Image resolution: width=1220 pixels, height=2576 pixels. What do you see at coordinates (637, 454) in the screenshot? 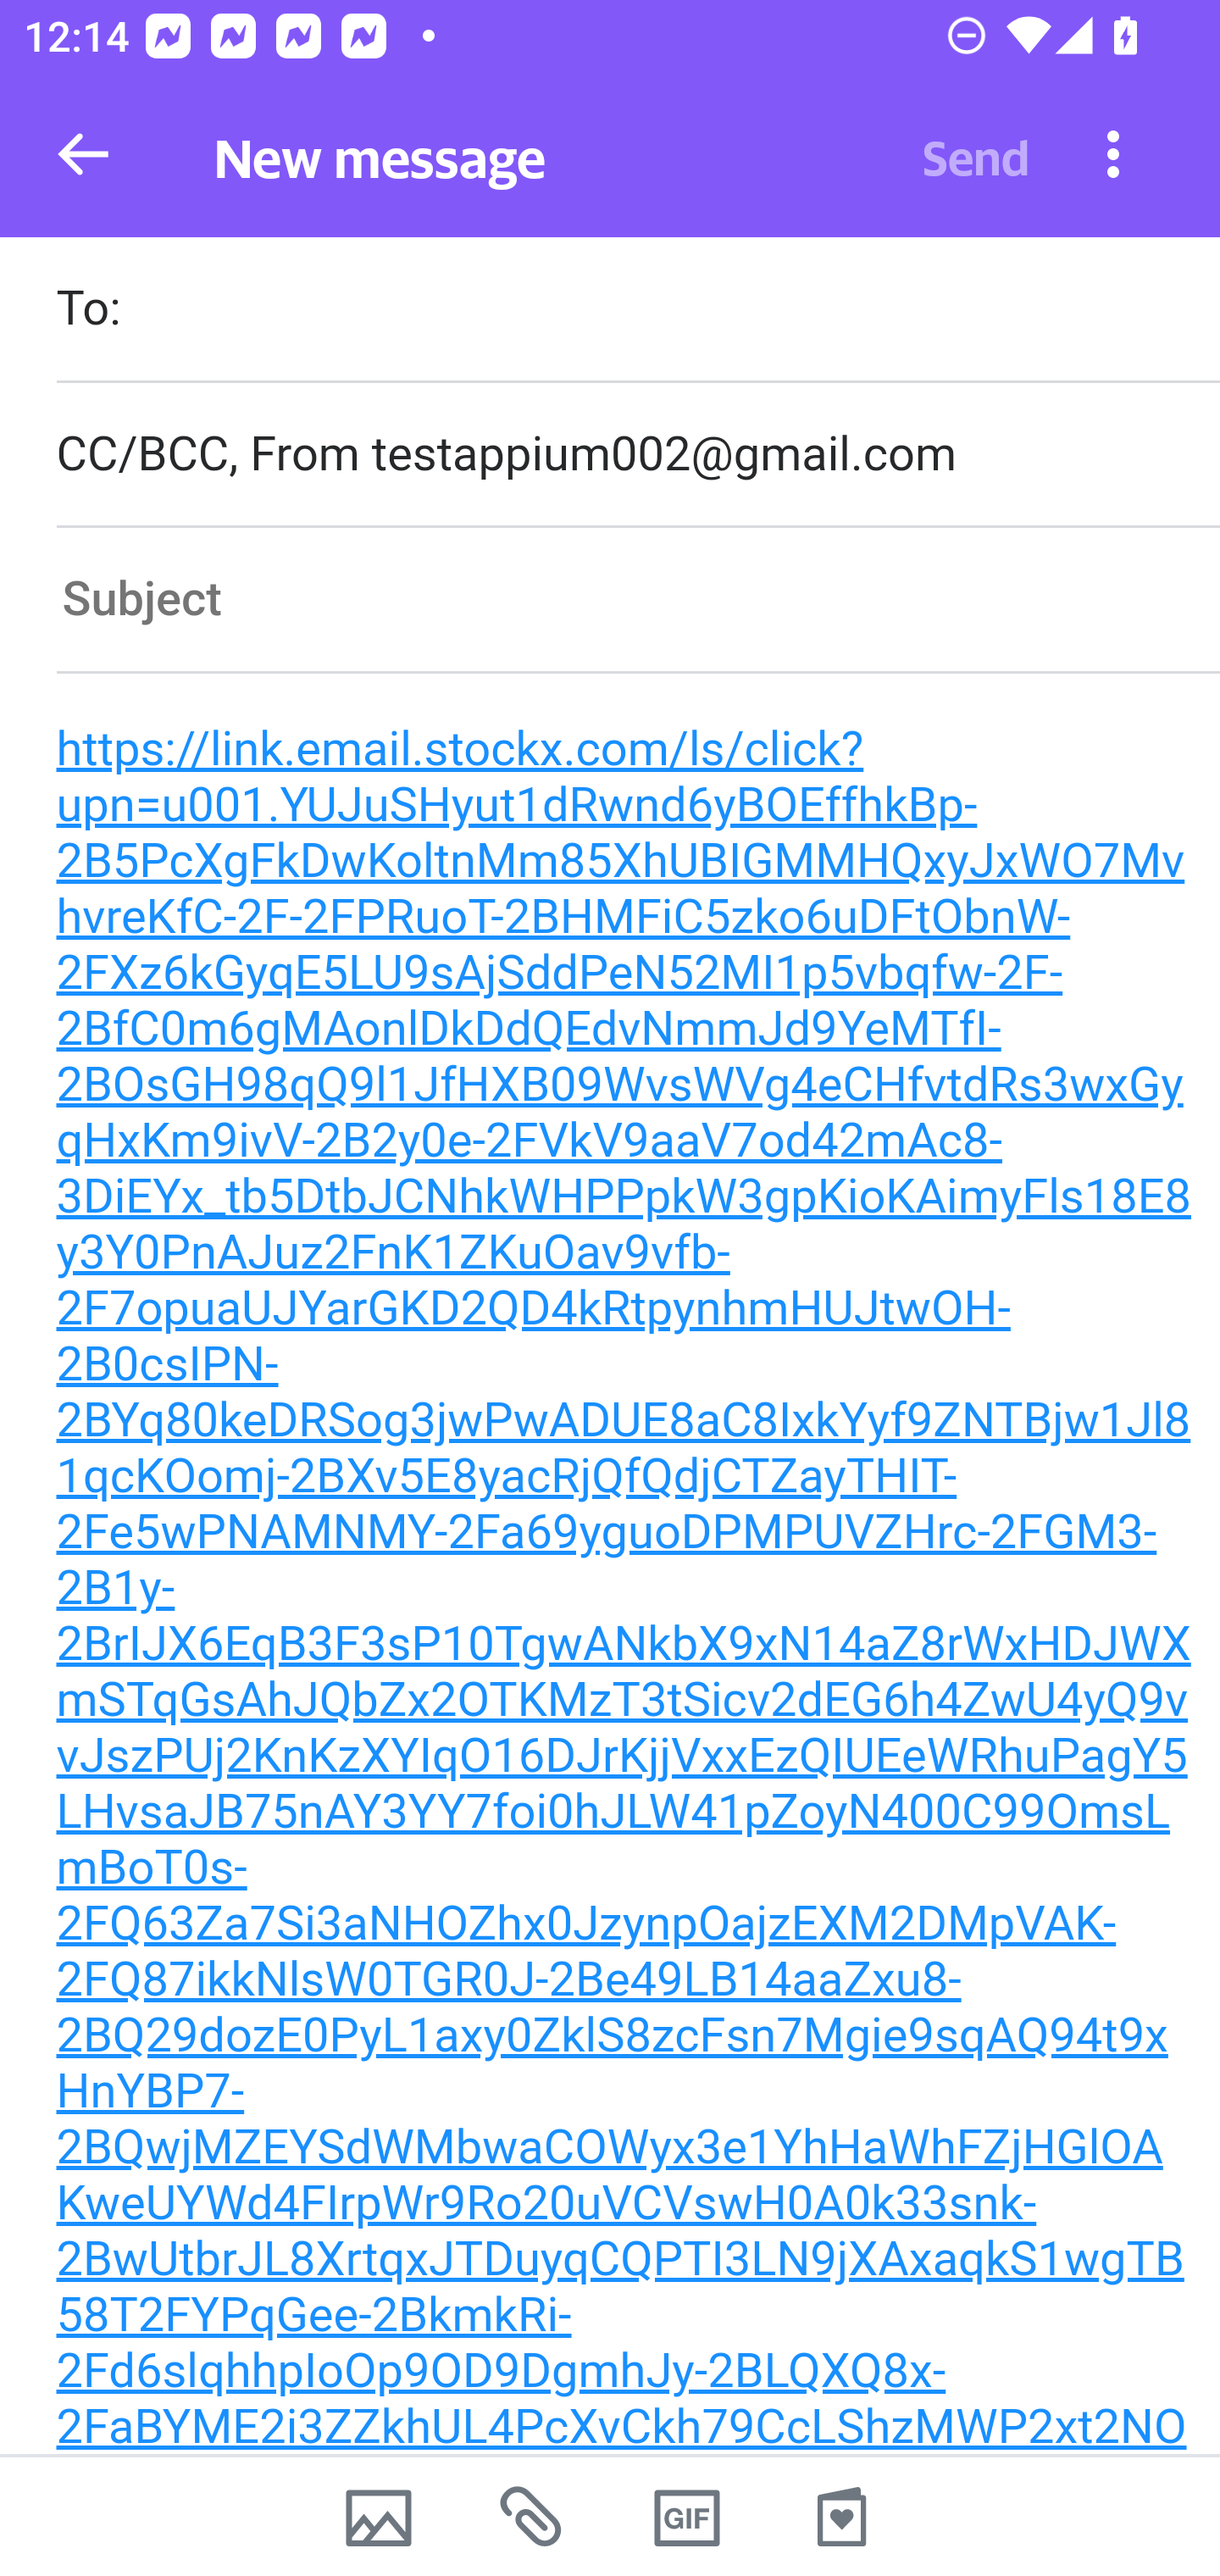
I see `CC/BCC, From testappium002@gmail.com` at bounding box center [637, 454].